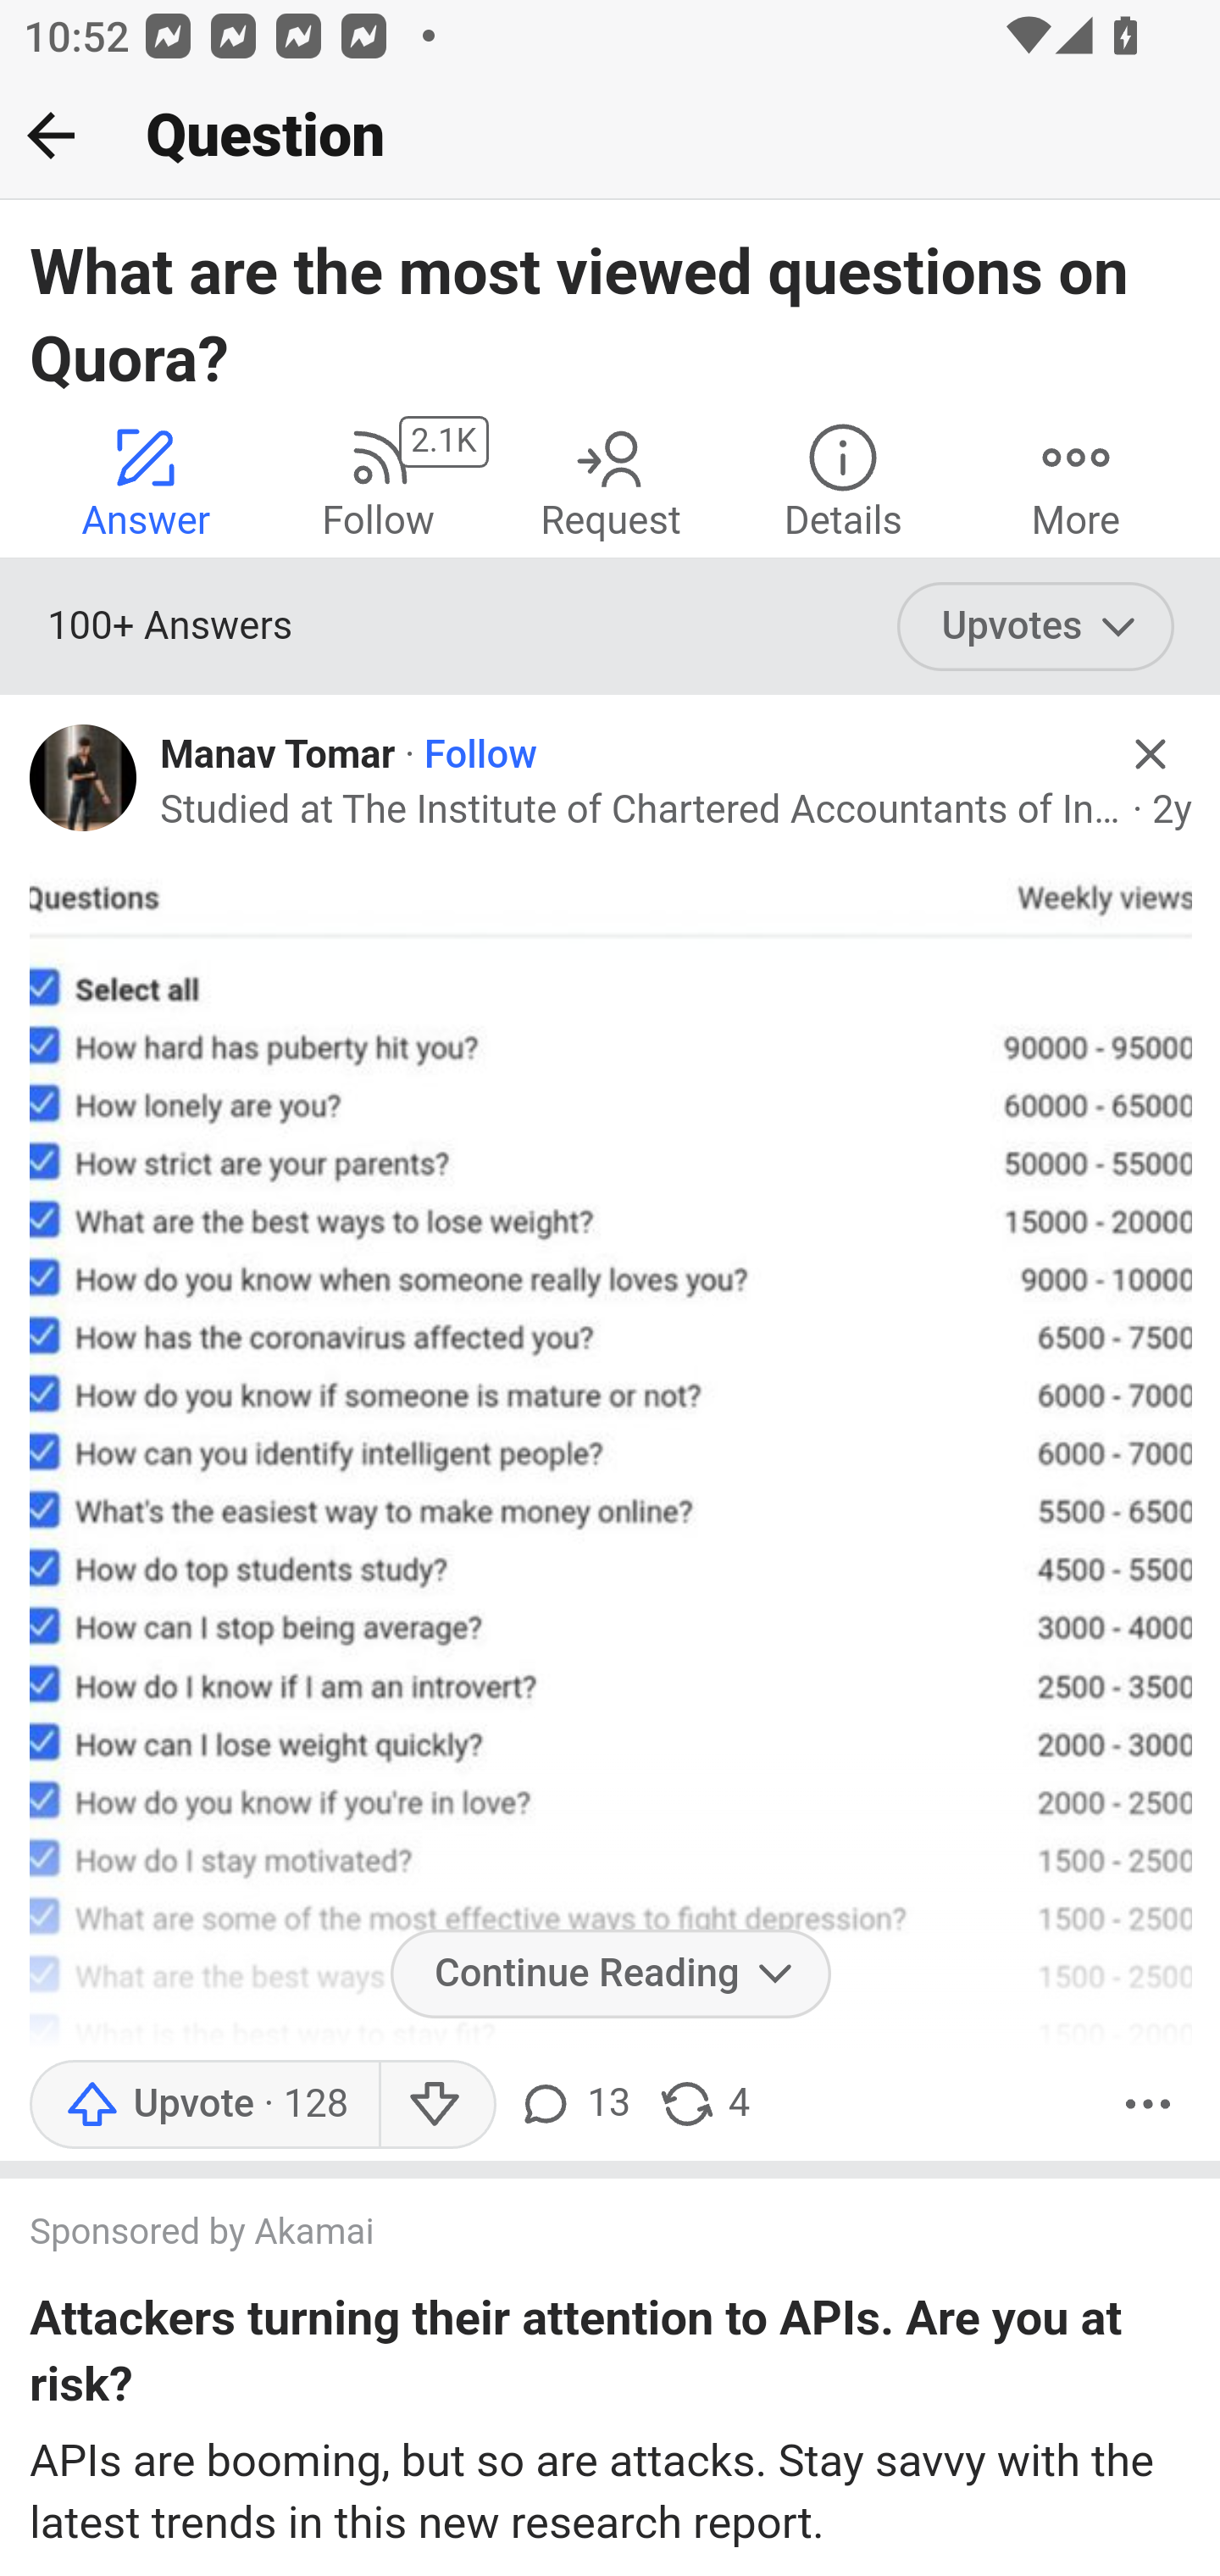  I want to click on Answer, so click(146, 480).